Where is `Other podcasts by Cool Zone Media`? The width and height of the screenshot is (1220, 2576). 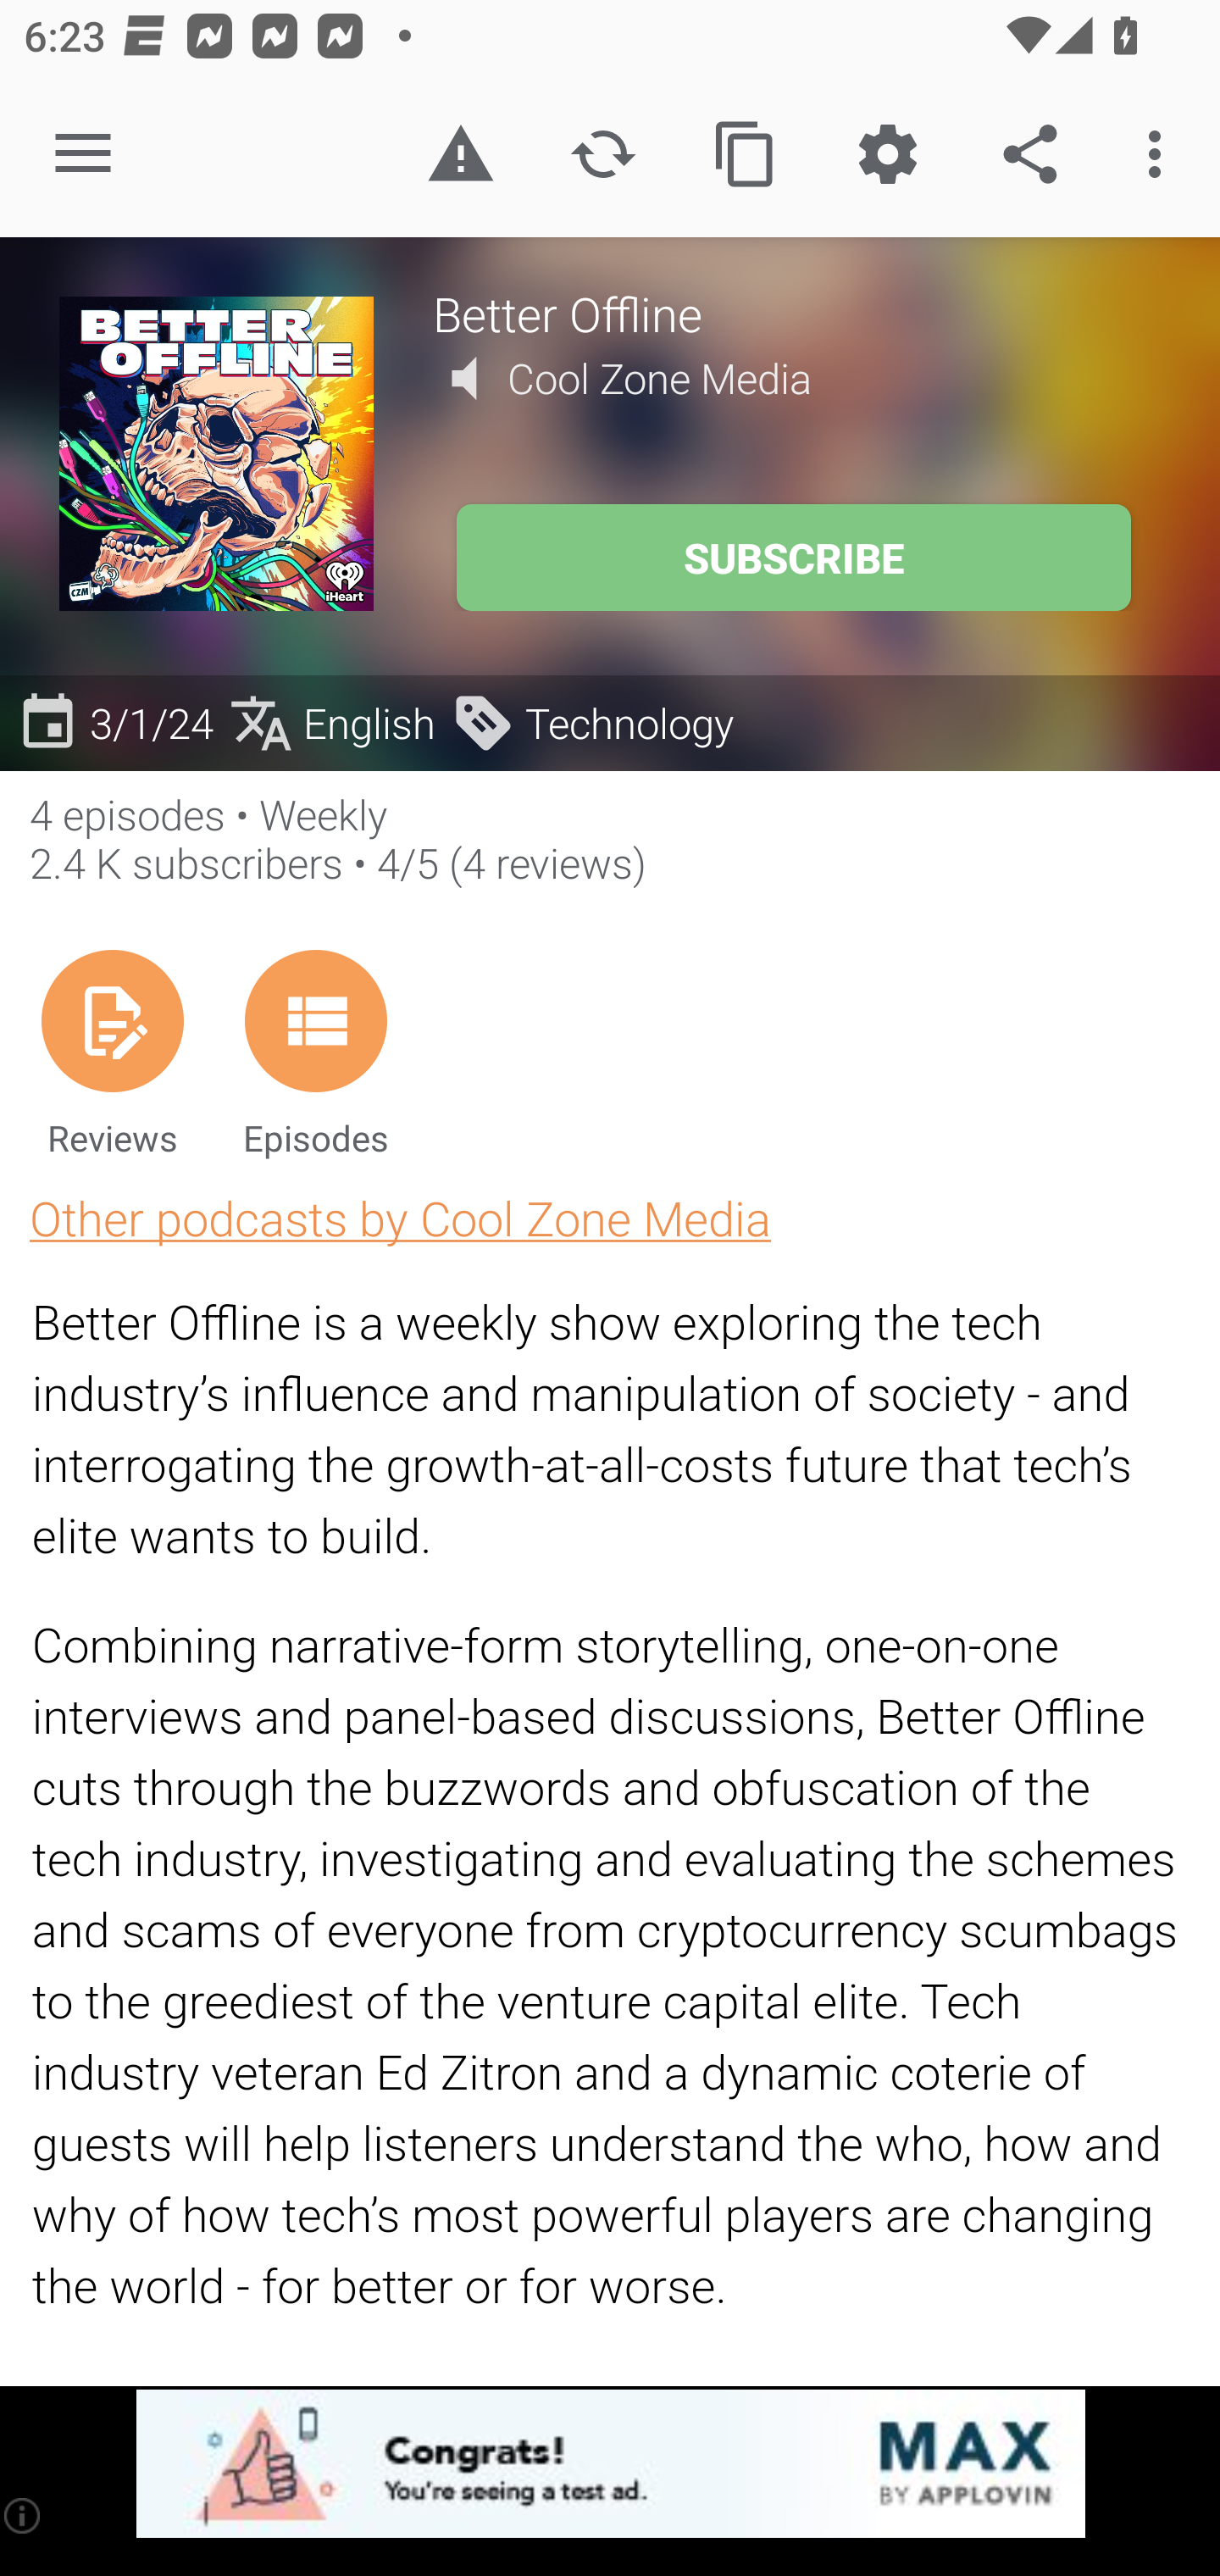 Other podcasts by Cool Zone Media is located at coordinates (400, 1217).